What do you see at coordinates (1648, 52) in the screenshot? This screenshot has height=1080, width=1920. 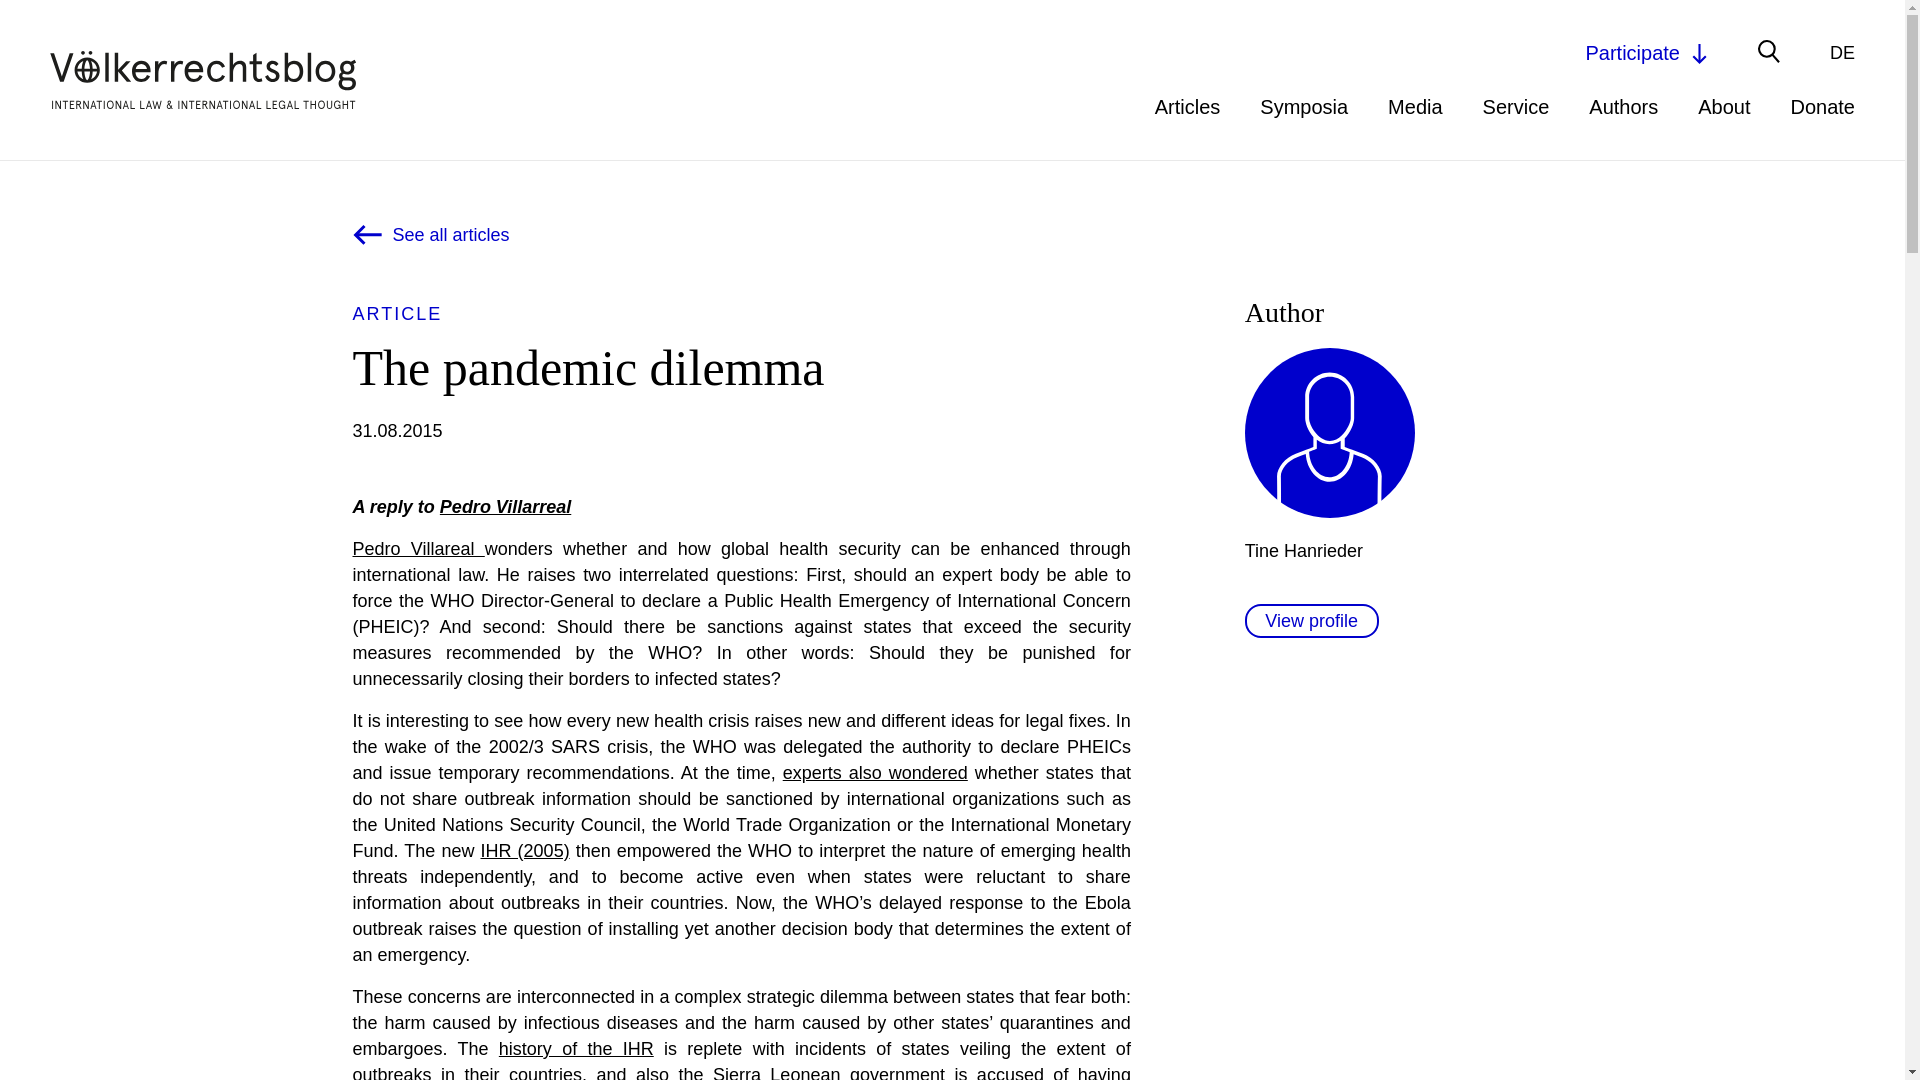 I see `Participate` at bounding box center [1648, 52].